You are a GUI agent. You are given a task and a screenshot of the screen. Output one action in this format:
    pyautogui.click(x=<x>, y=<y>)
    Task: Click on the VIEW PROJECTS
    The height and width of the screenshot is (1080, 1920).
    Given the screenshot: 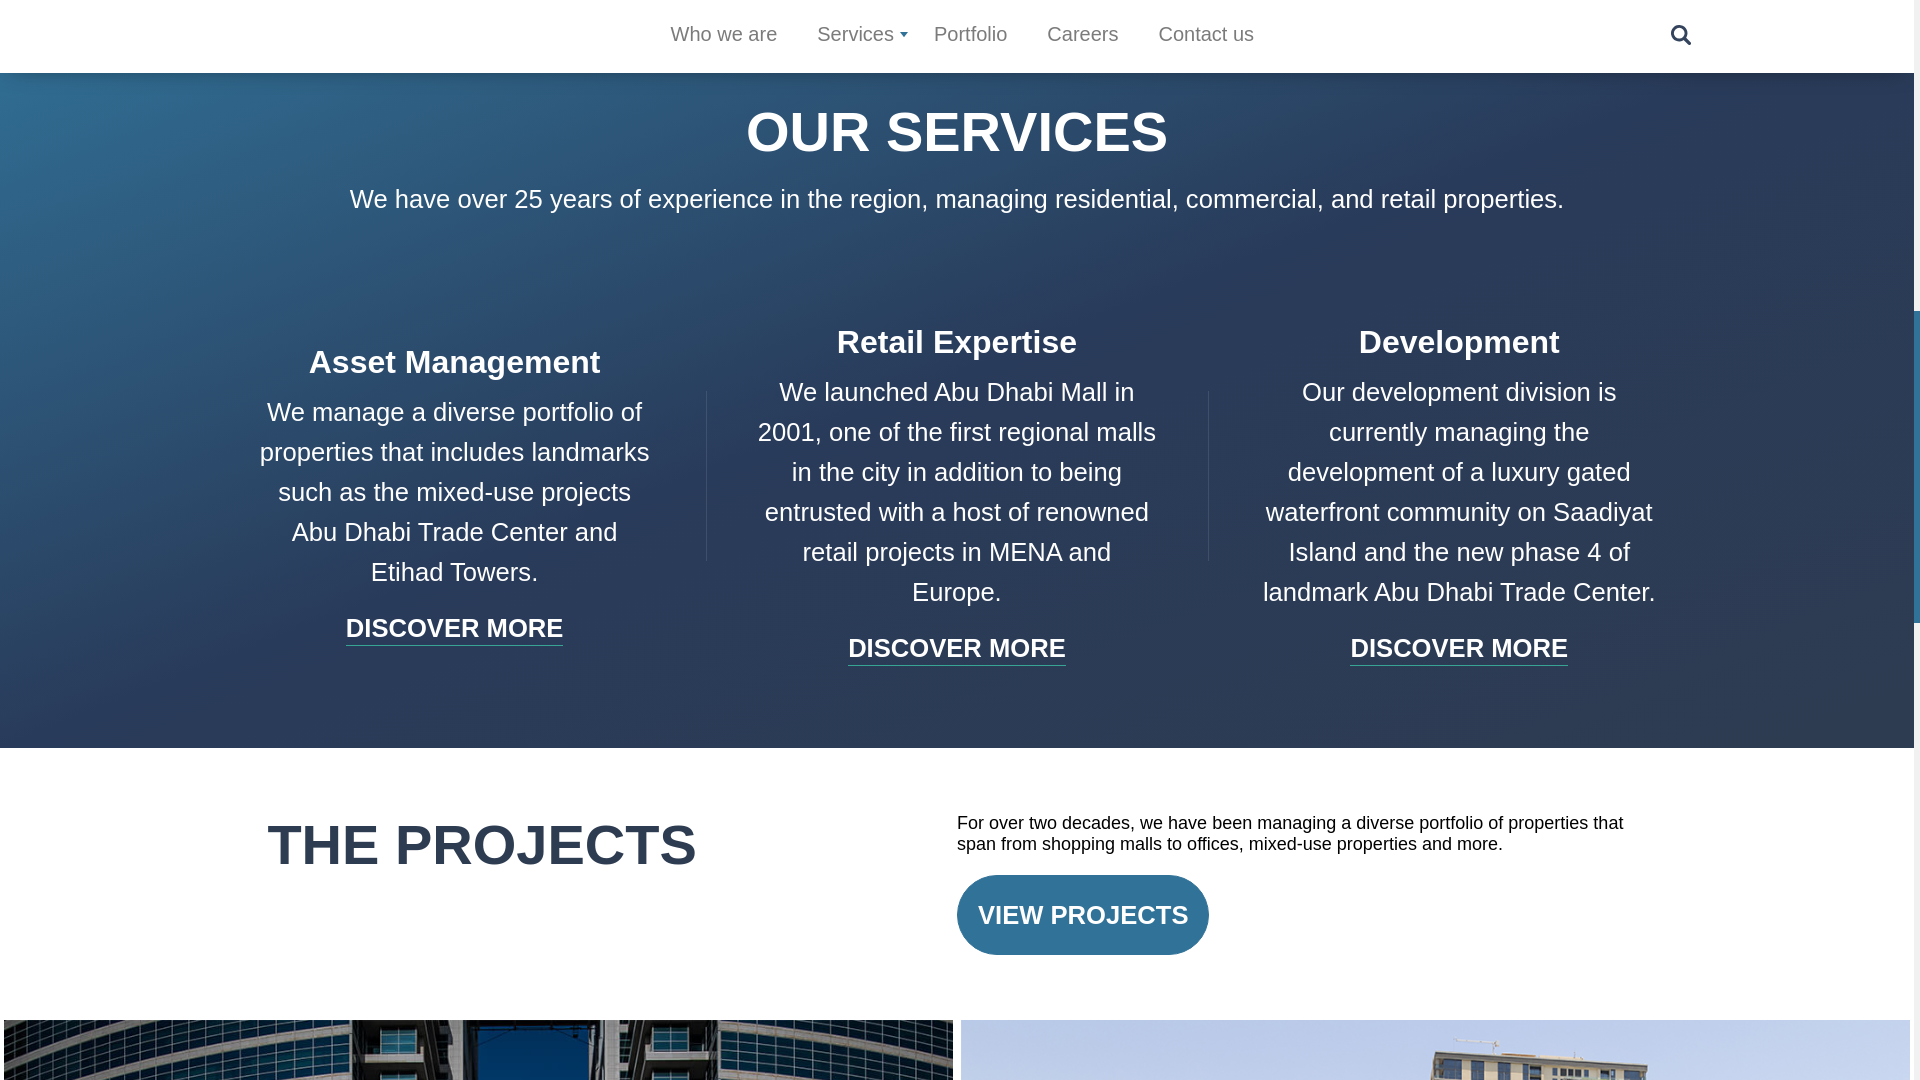 What is the action you would take?
    pyautogui.click(x=1082, y=914)
    